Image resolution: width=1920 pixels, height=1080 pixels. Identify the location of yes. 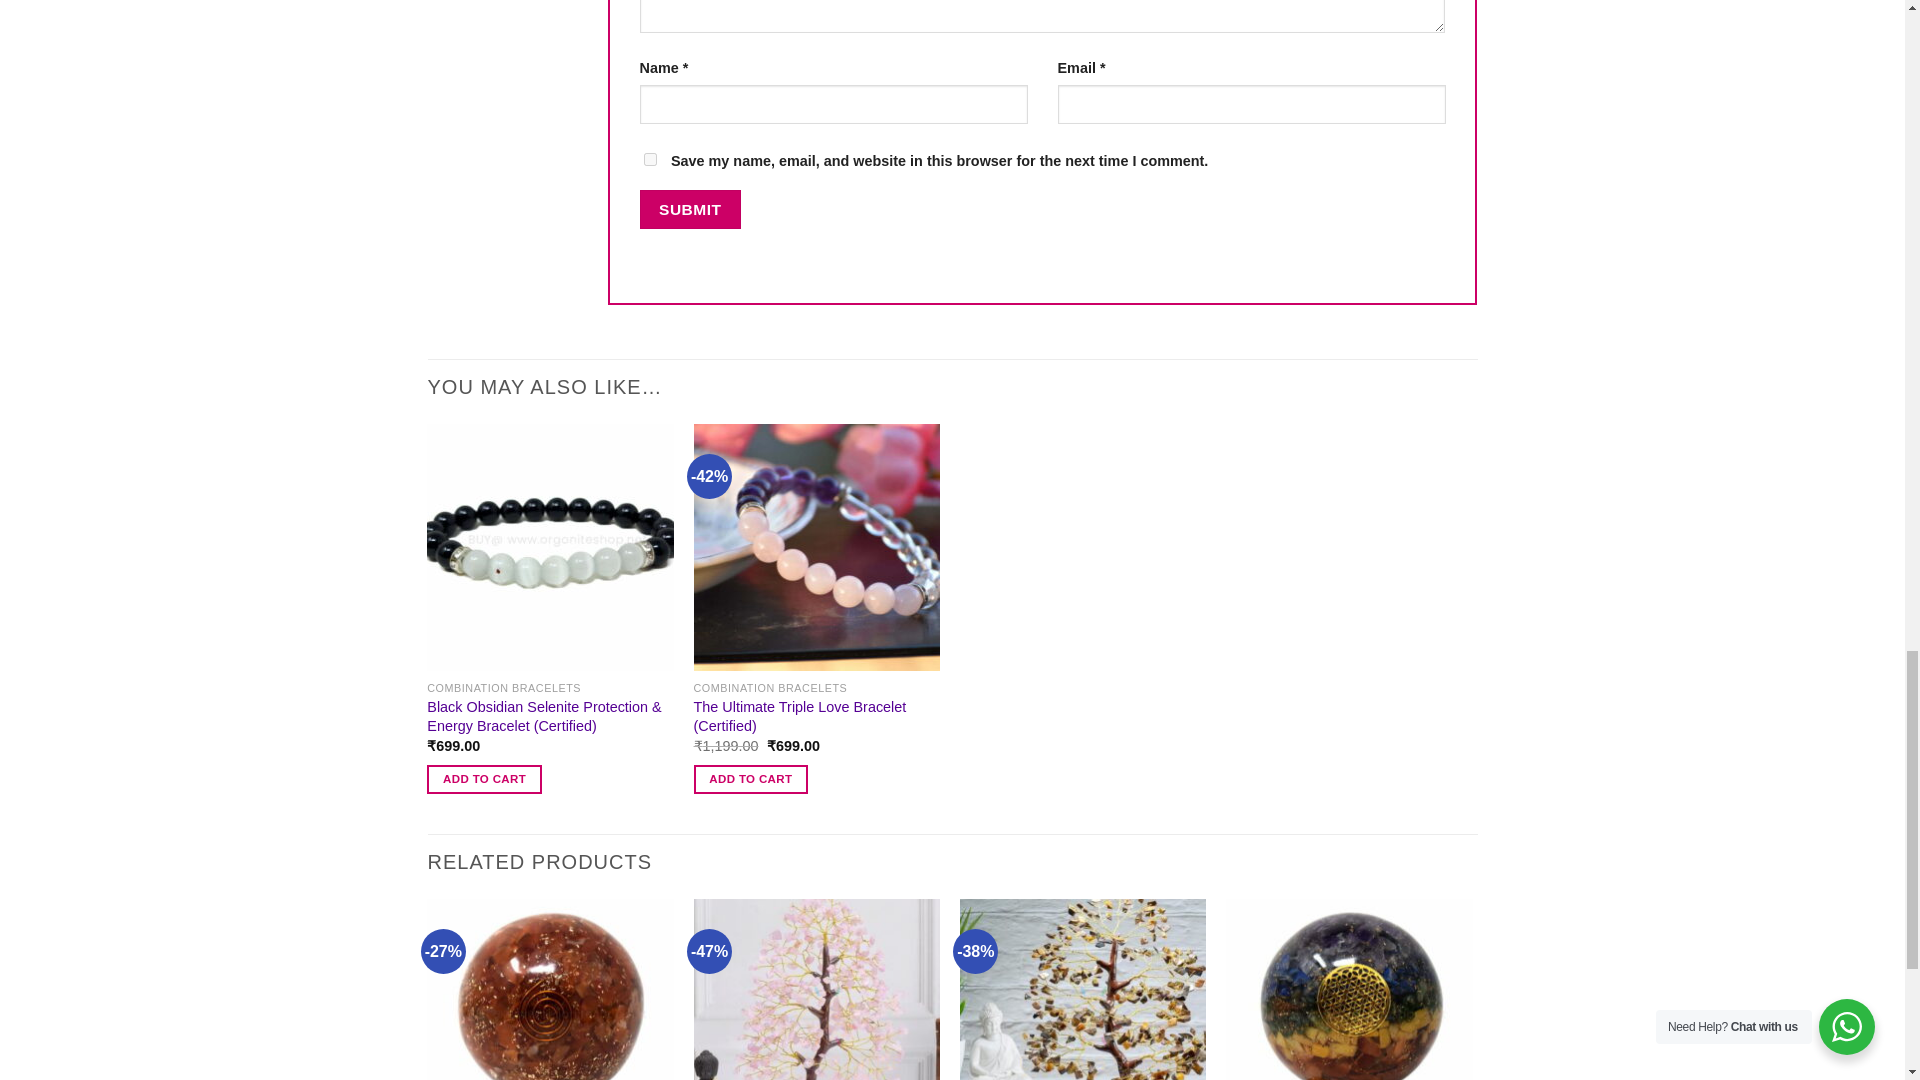
(650, 160).